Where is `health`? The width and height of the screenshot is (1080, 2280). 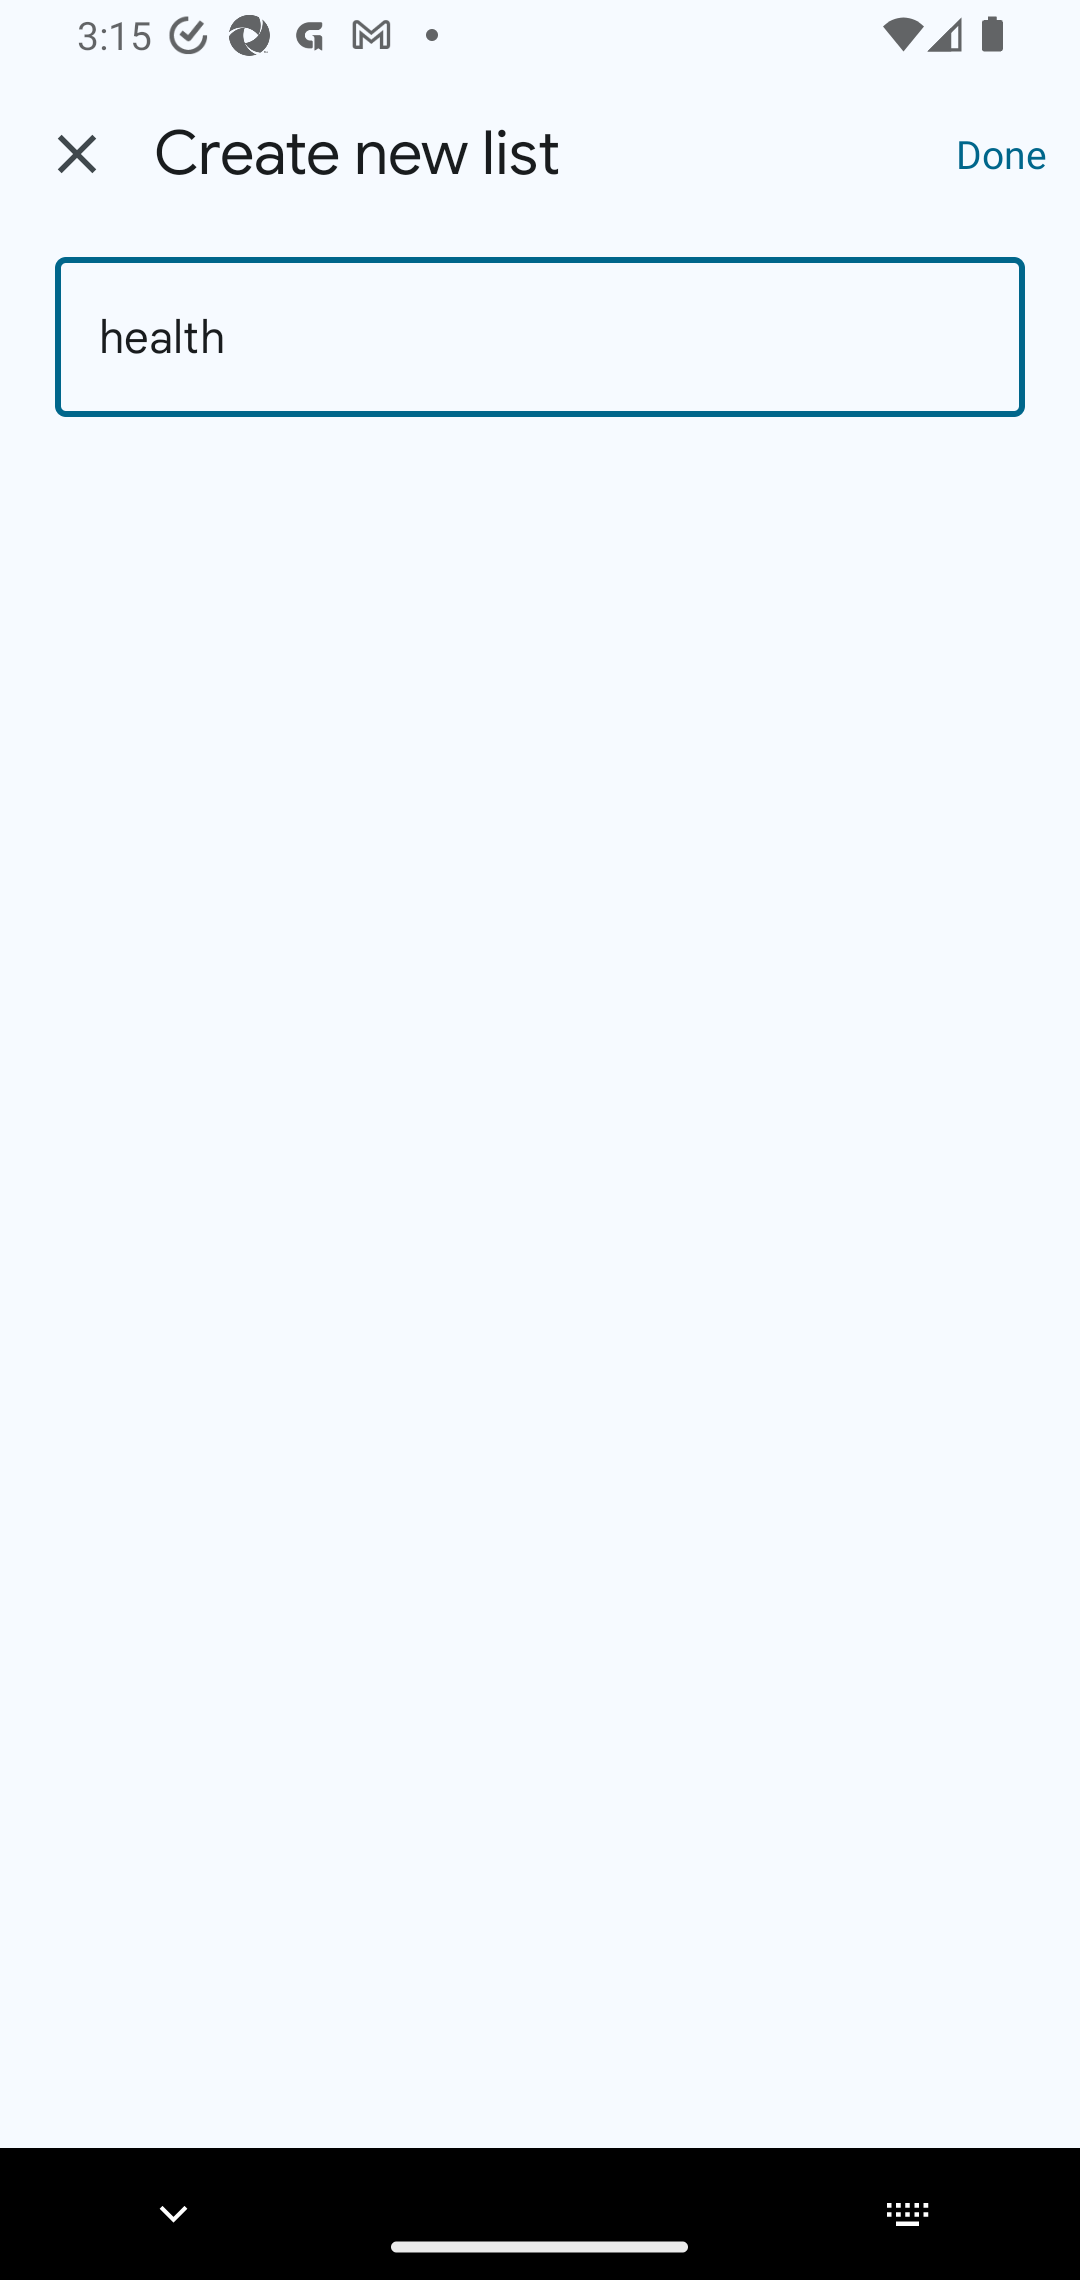
health is located at coordinates (540, 337).